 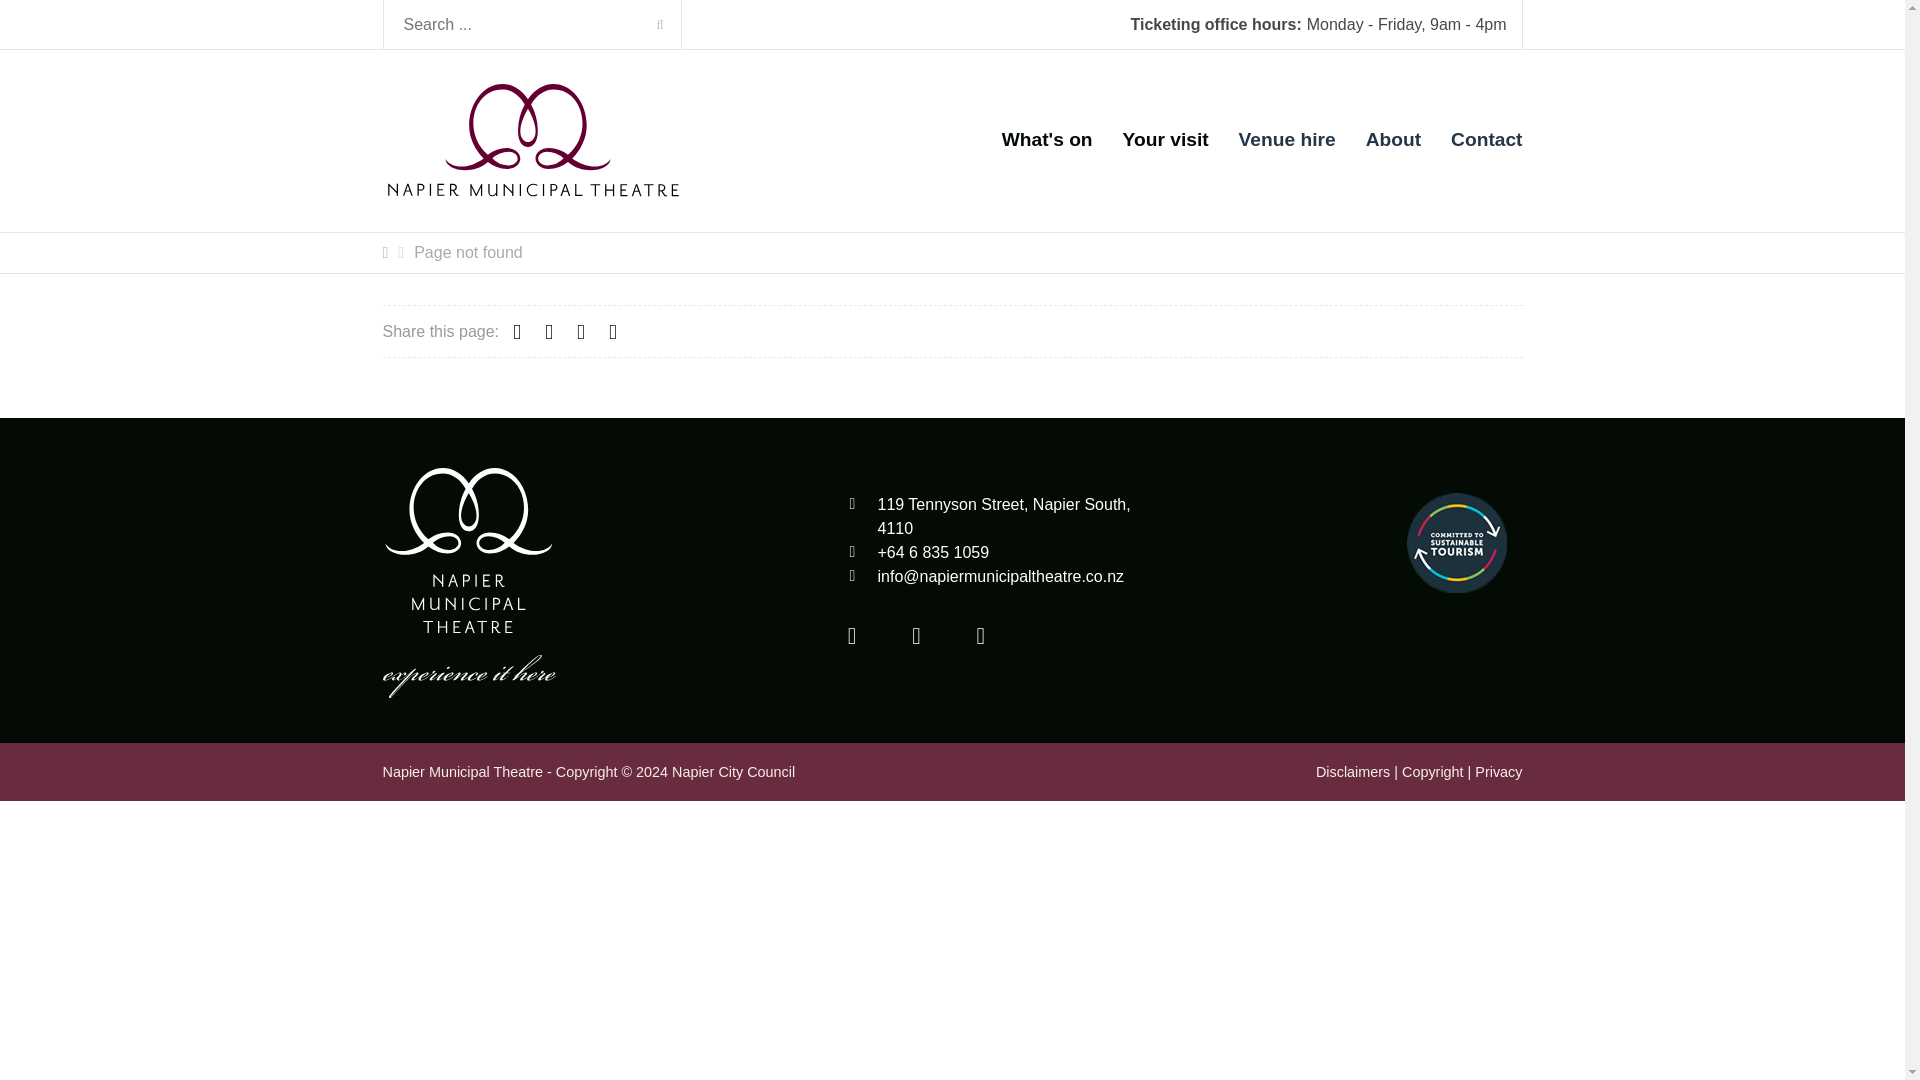 I want to click on Share on Facebook, so click(x=516, y=331).